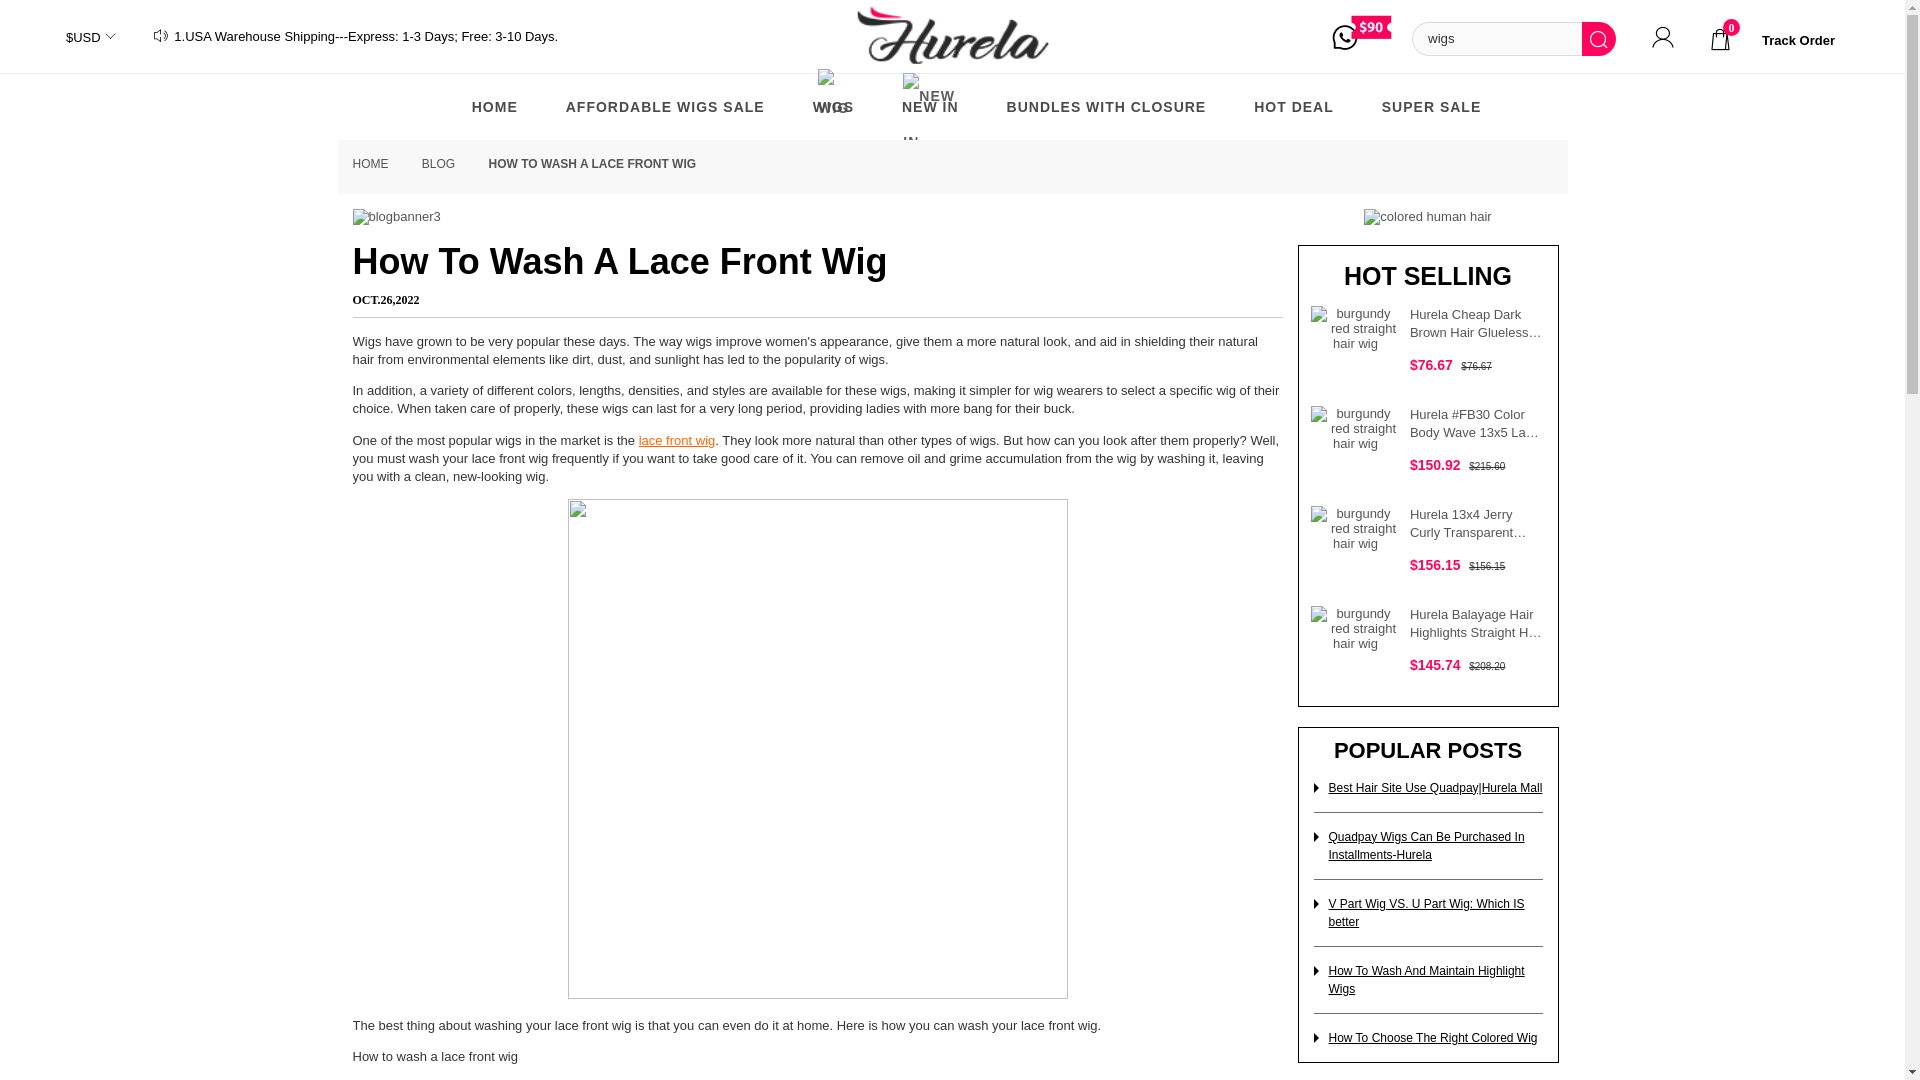 The width and height of the screenshot is (1920, 1080). Describe the element at coordinates (1798, 40) in the screenshot. I see `Track Order` at that location.